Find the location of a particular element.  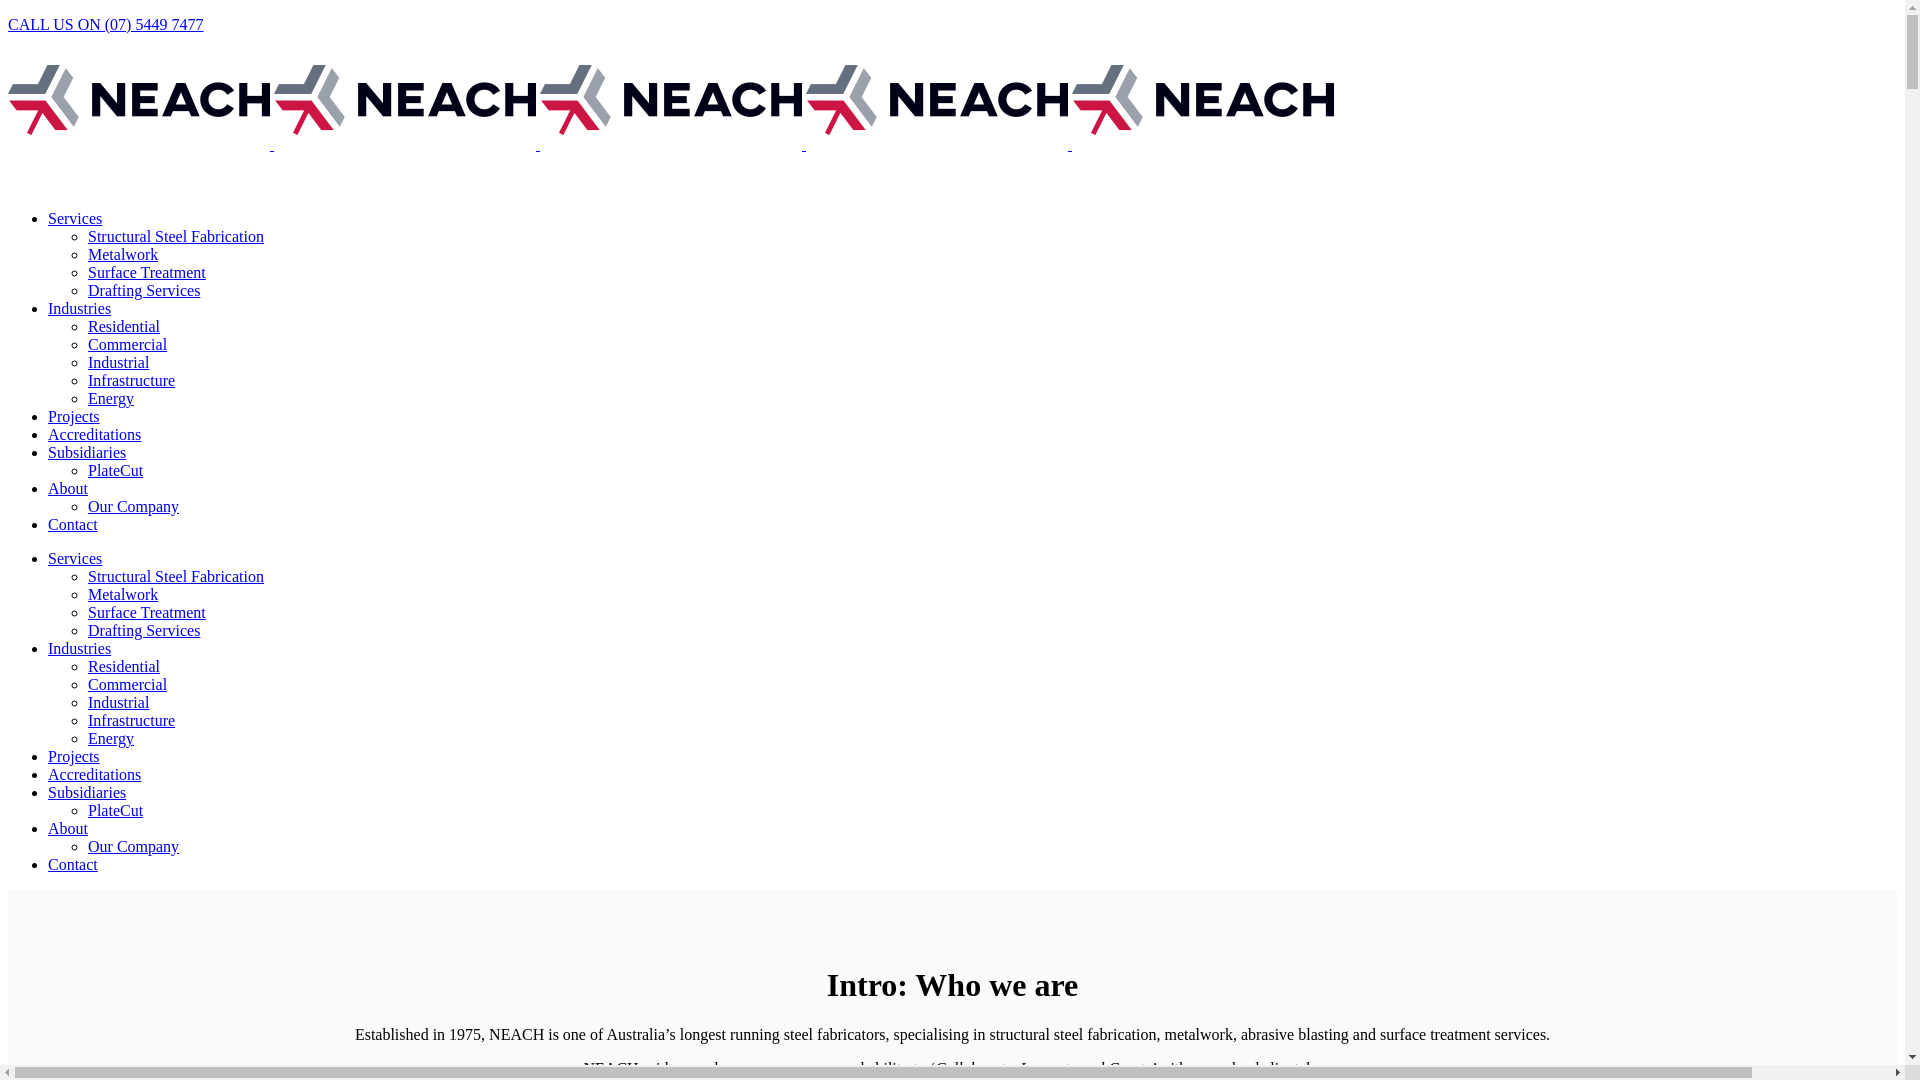

Industries is located at coordinates (80, 648).